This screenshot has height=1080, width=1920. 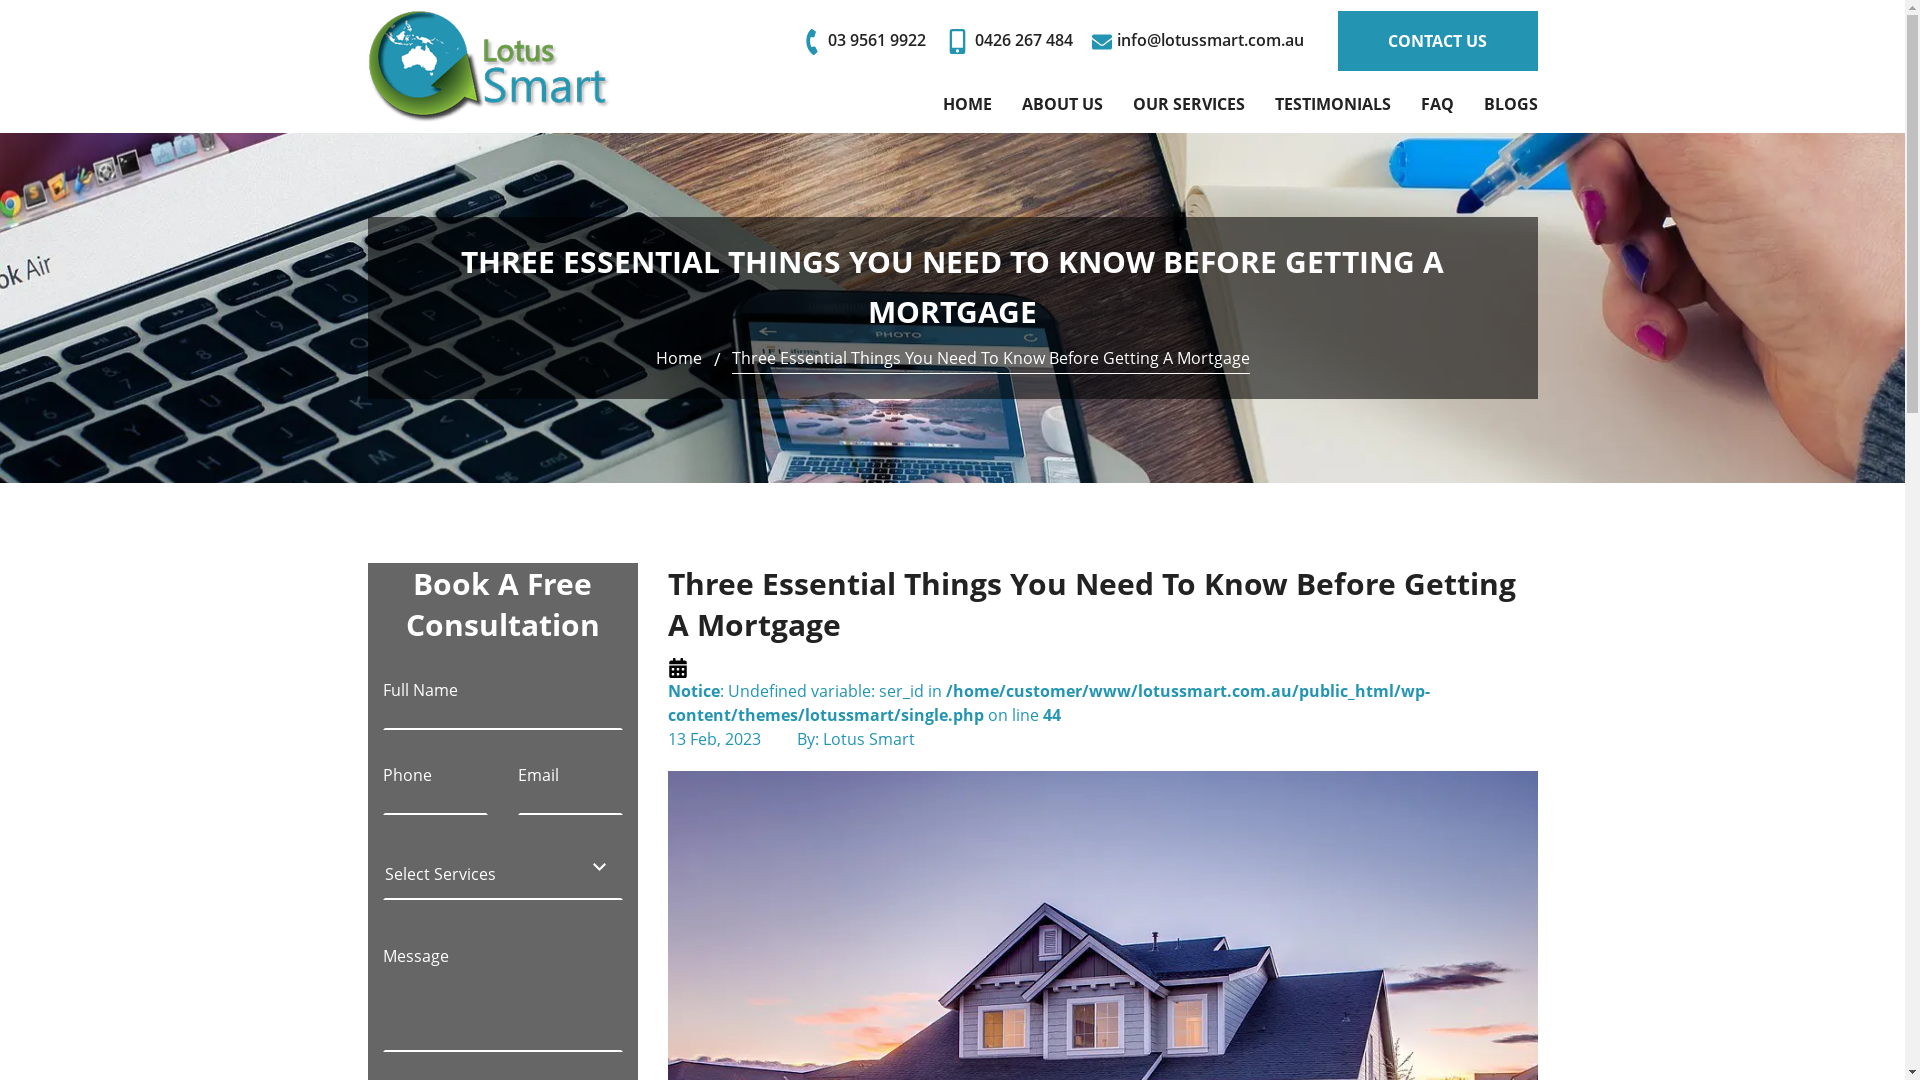 What do you see at coordinates (1198, 40) in the screenshot?
I see `info@lotussmart.com.au` at bounding box center [1198, 40].